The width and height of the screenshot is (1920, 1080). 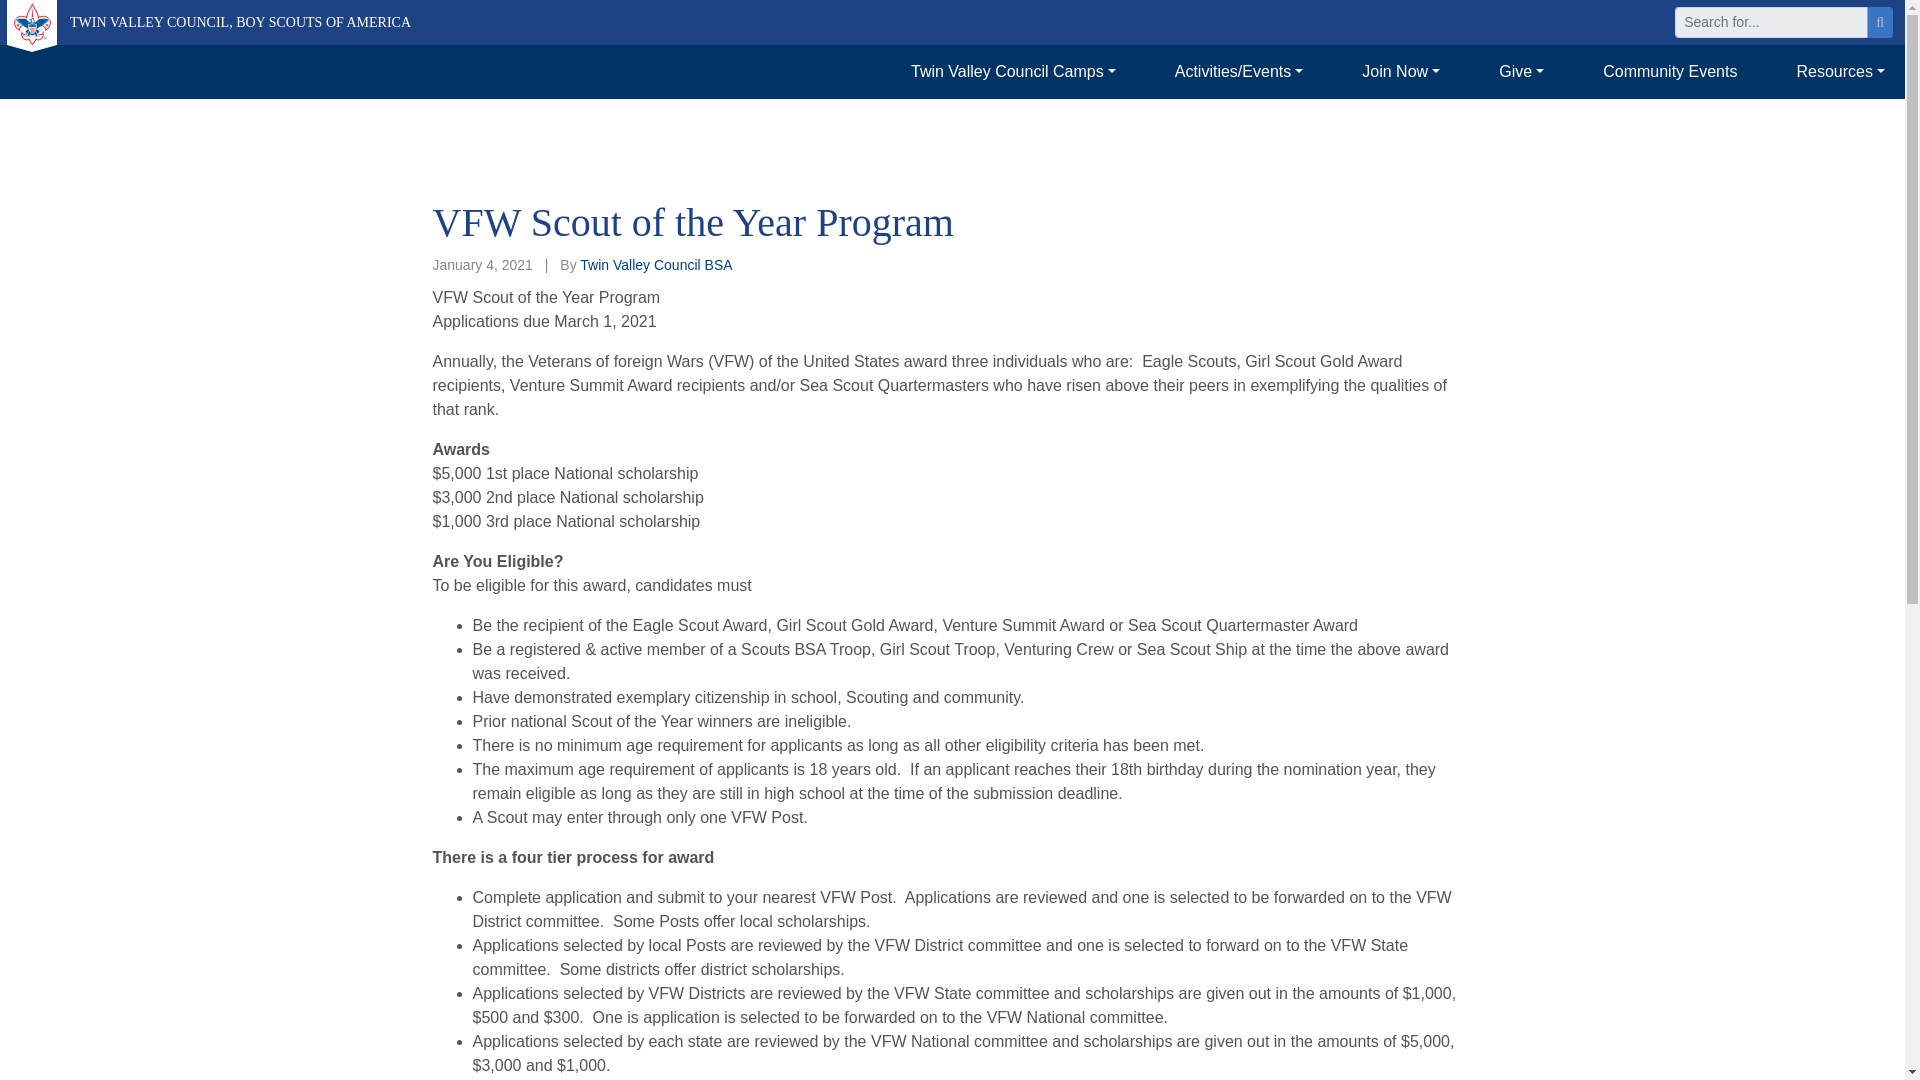 I want to click on Twin Valley Council Camps, so click(x=1012, y=71).